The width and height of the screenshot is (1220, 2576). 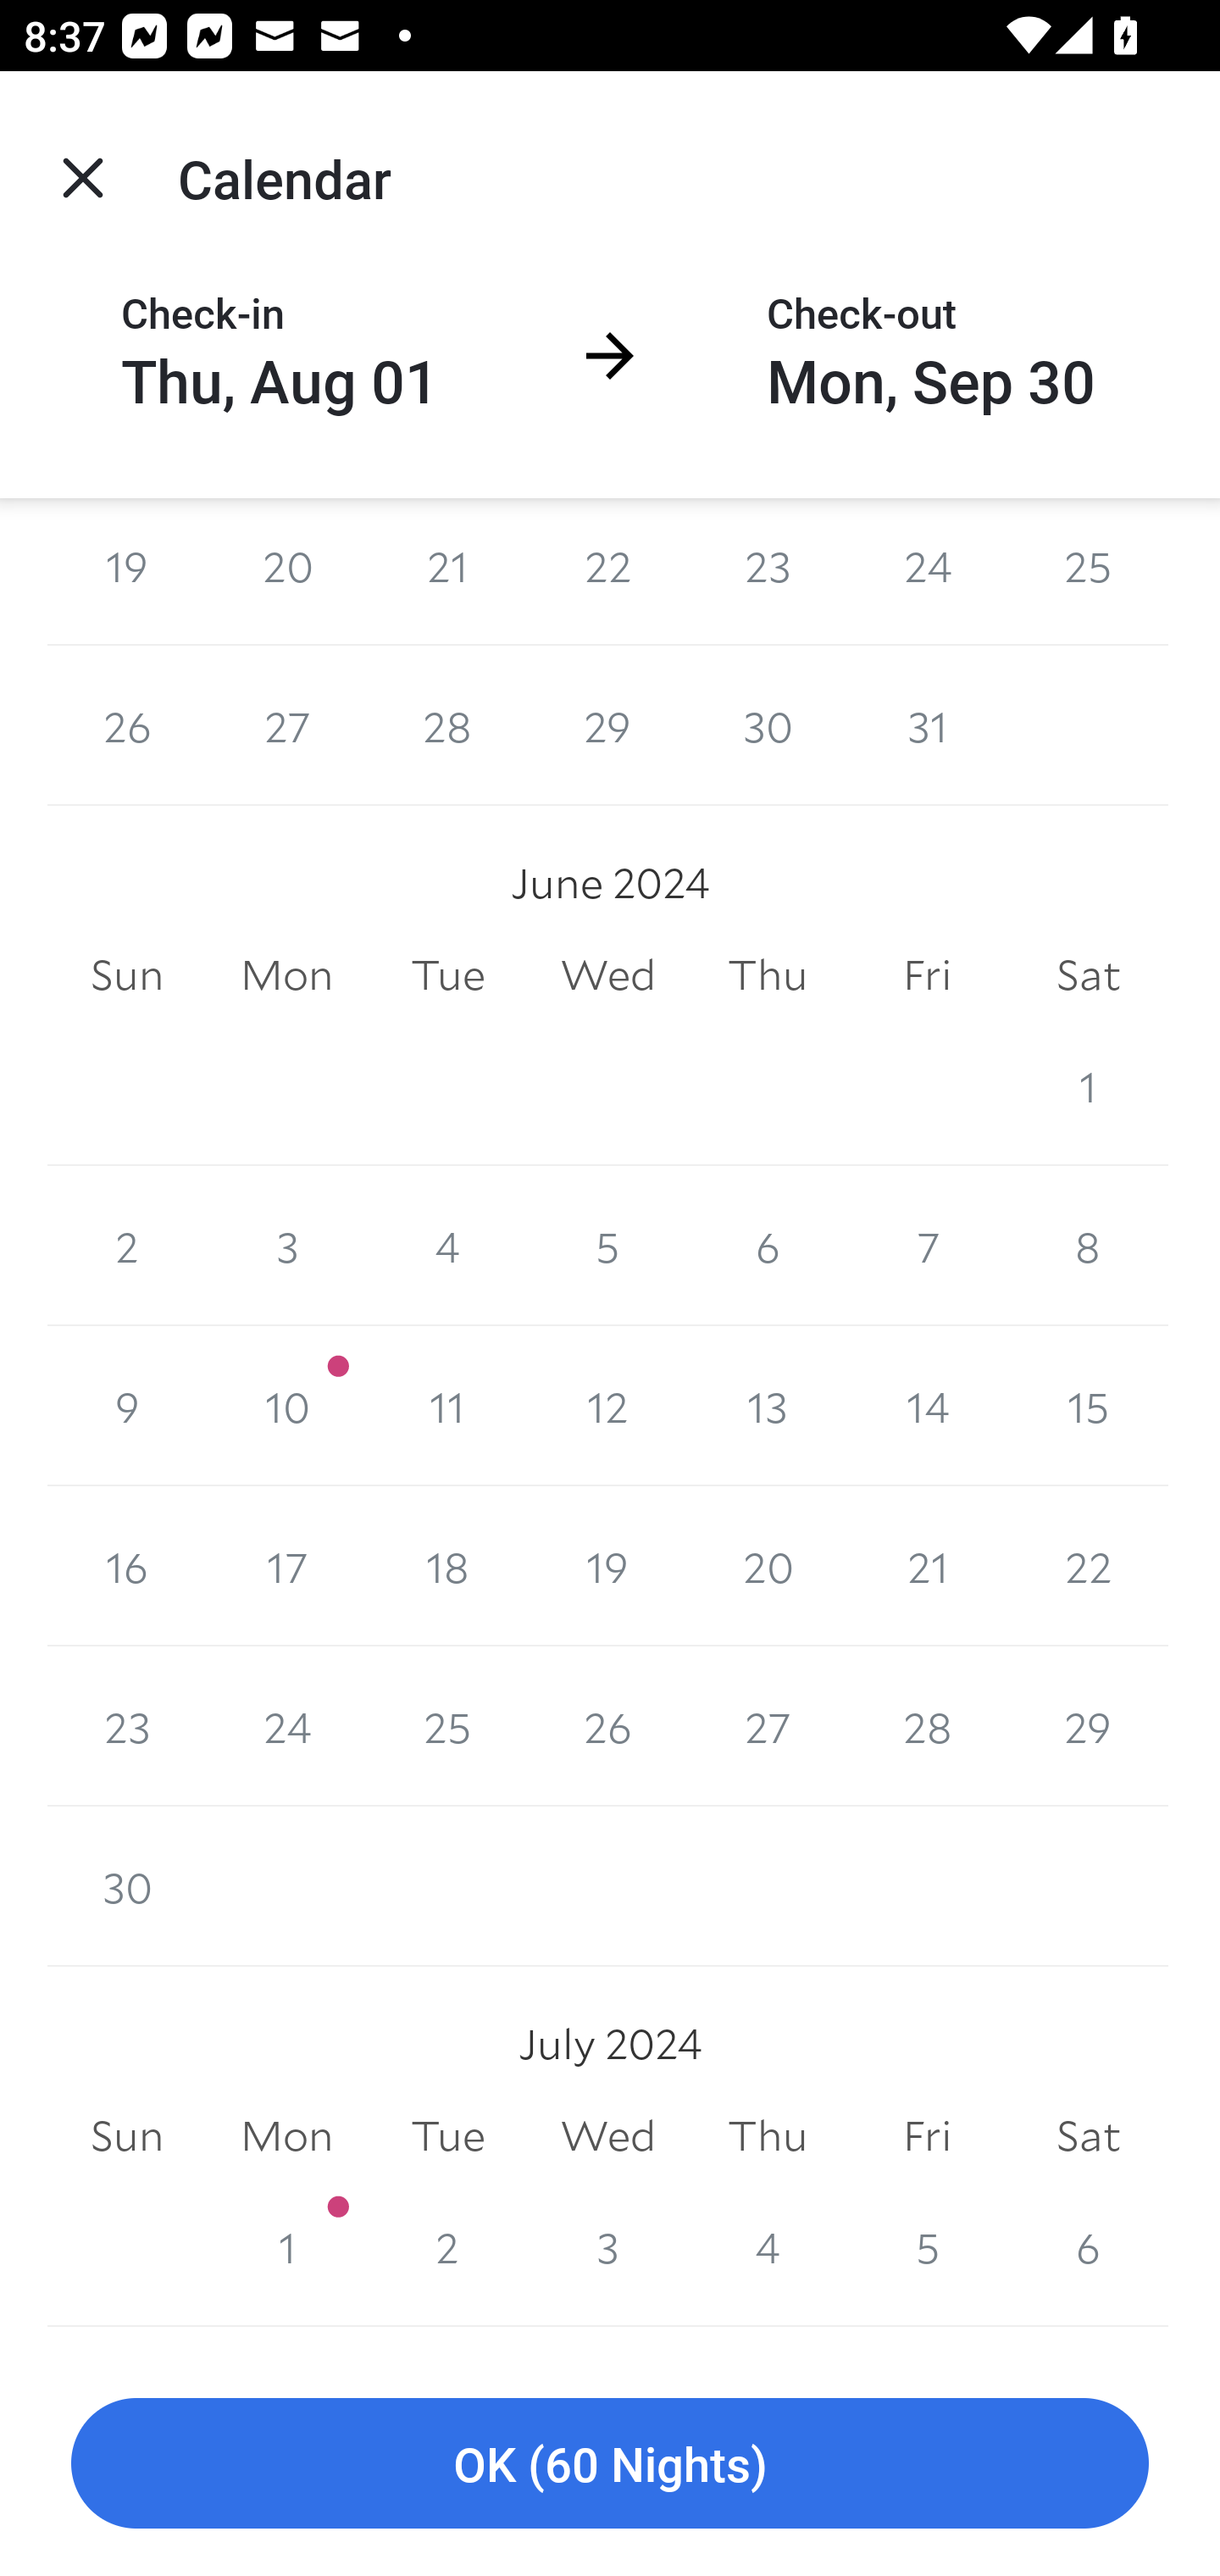 I want to click on OK (60 Nights), so click(x=610, y=2464).